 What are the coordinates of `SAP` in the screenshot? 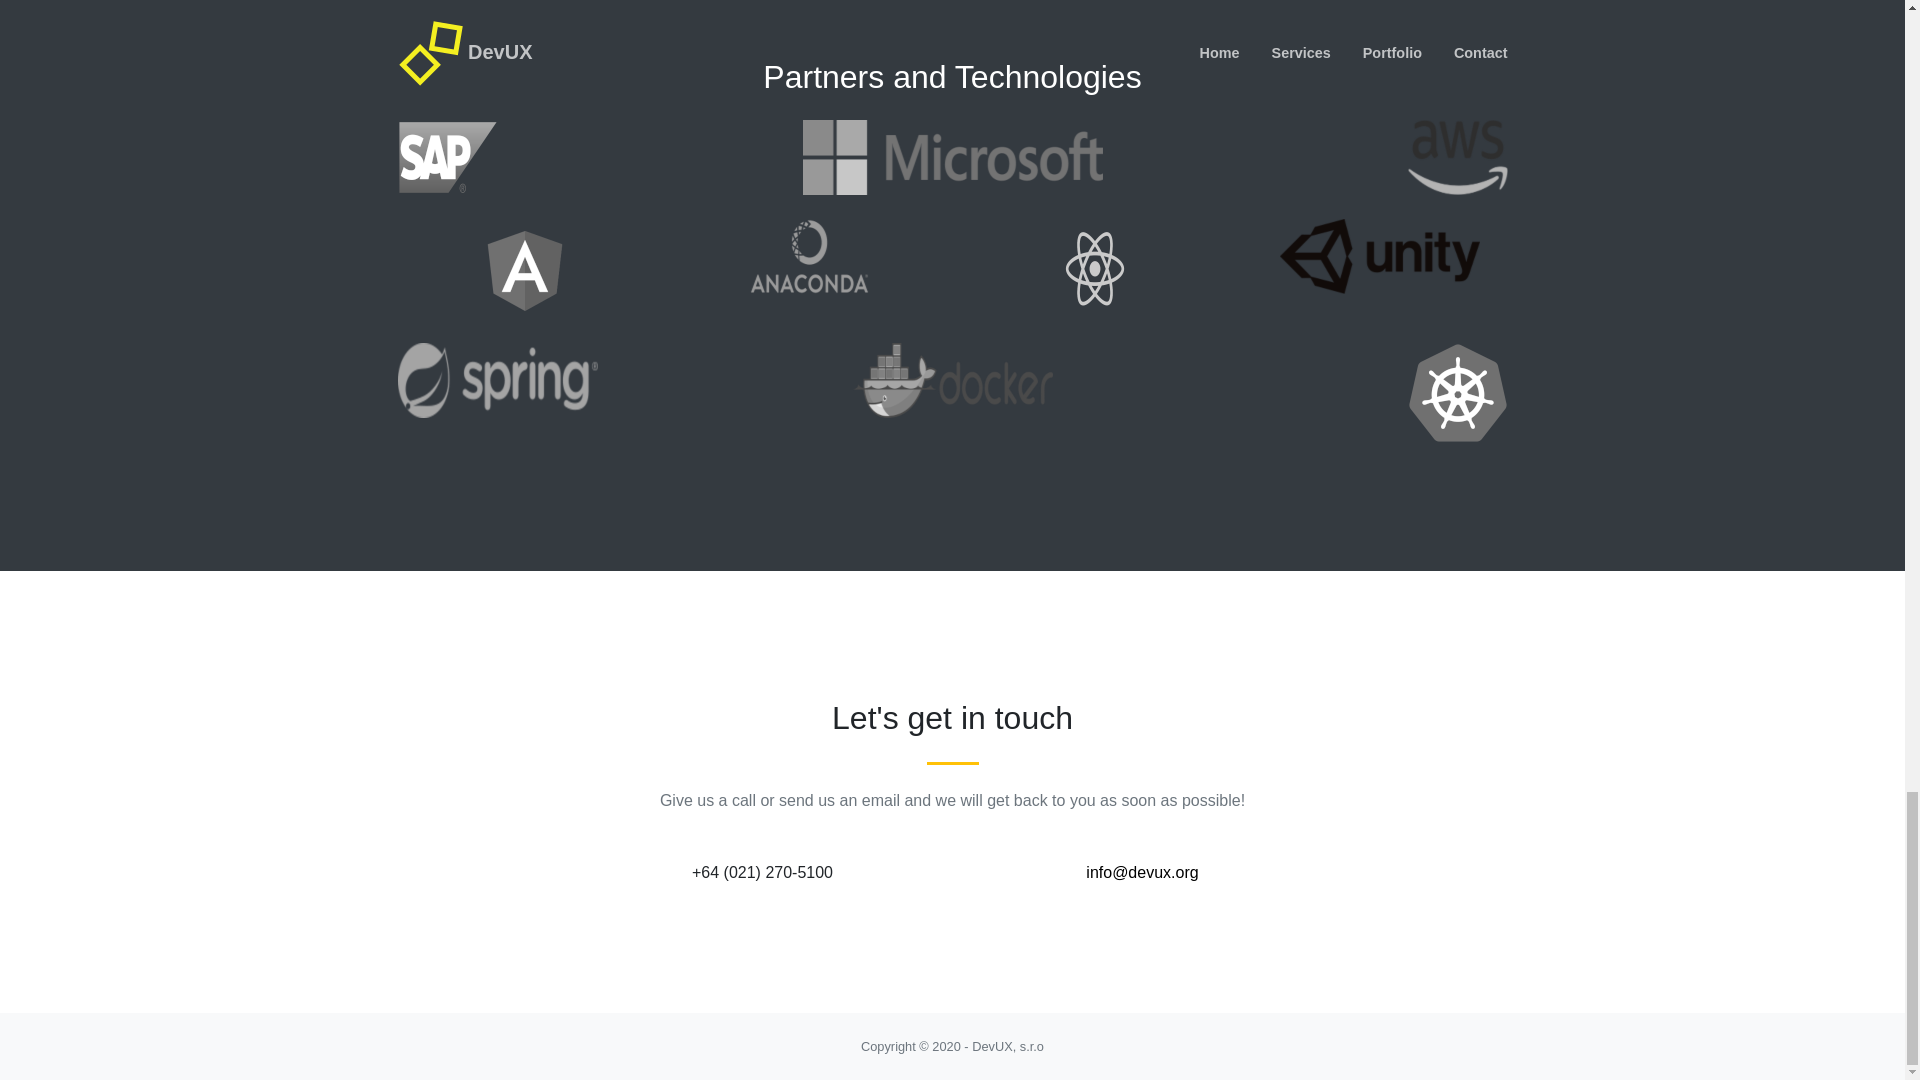 It's located at (447, 157).